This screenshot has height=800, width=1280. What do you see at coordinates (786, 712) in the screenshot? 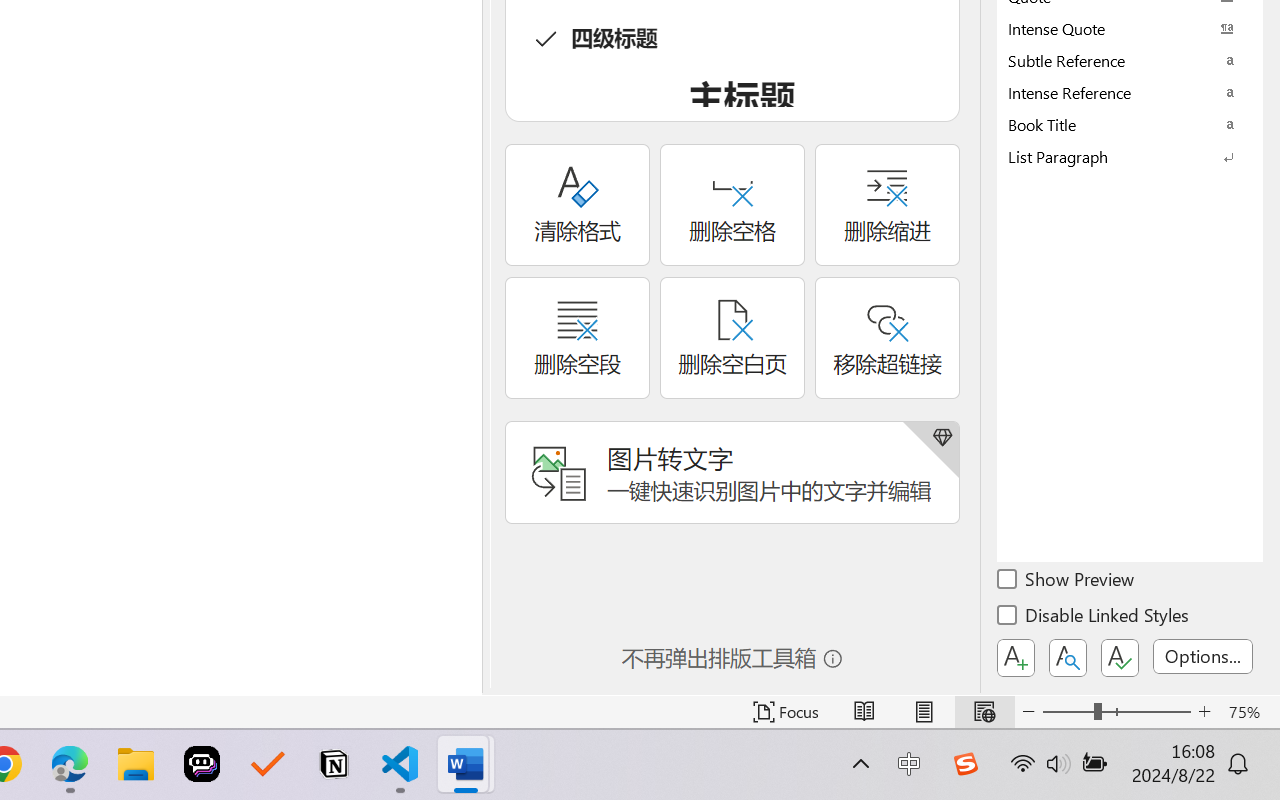
I see `Focus ` at bounding box center [786, 712].